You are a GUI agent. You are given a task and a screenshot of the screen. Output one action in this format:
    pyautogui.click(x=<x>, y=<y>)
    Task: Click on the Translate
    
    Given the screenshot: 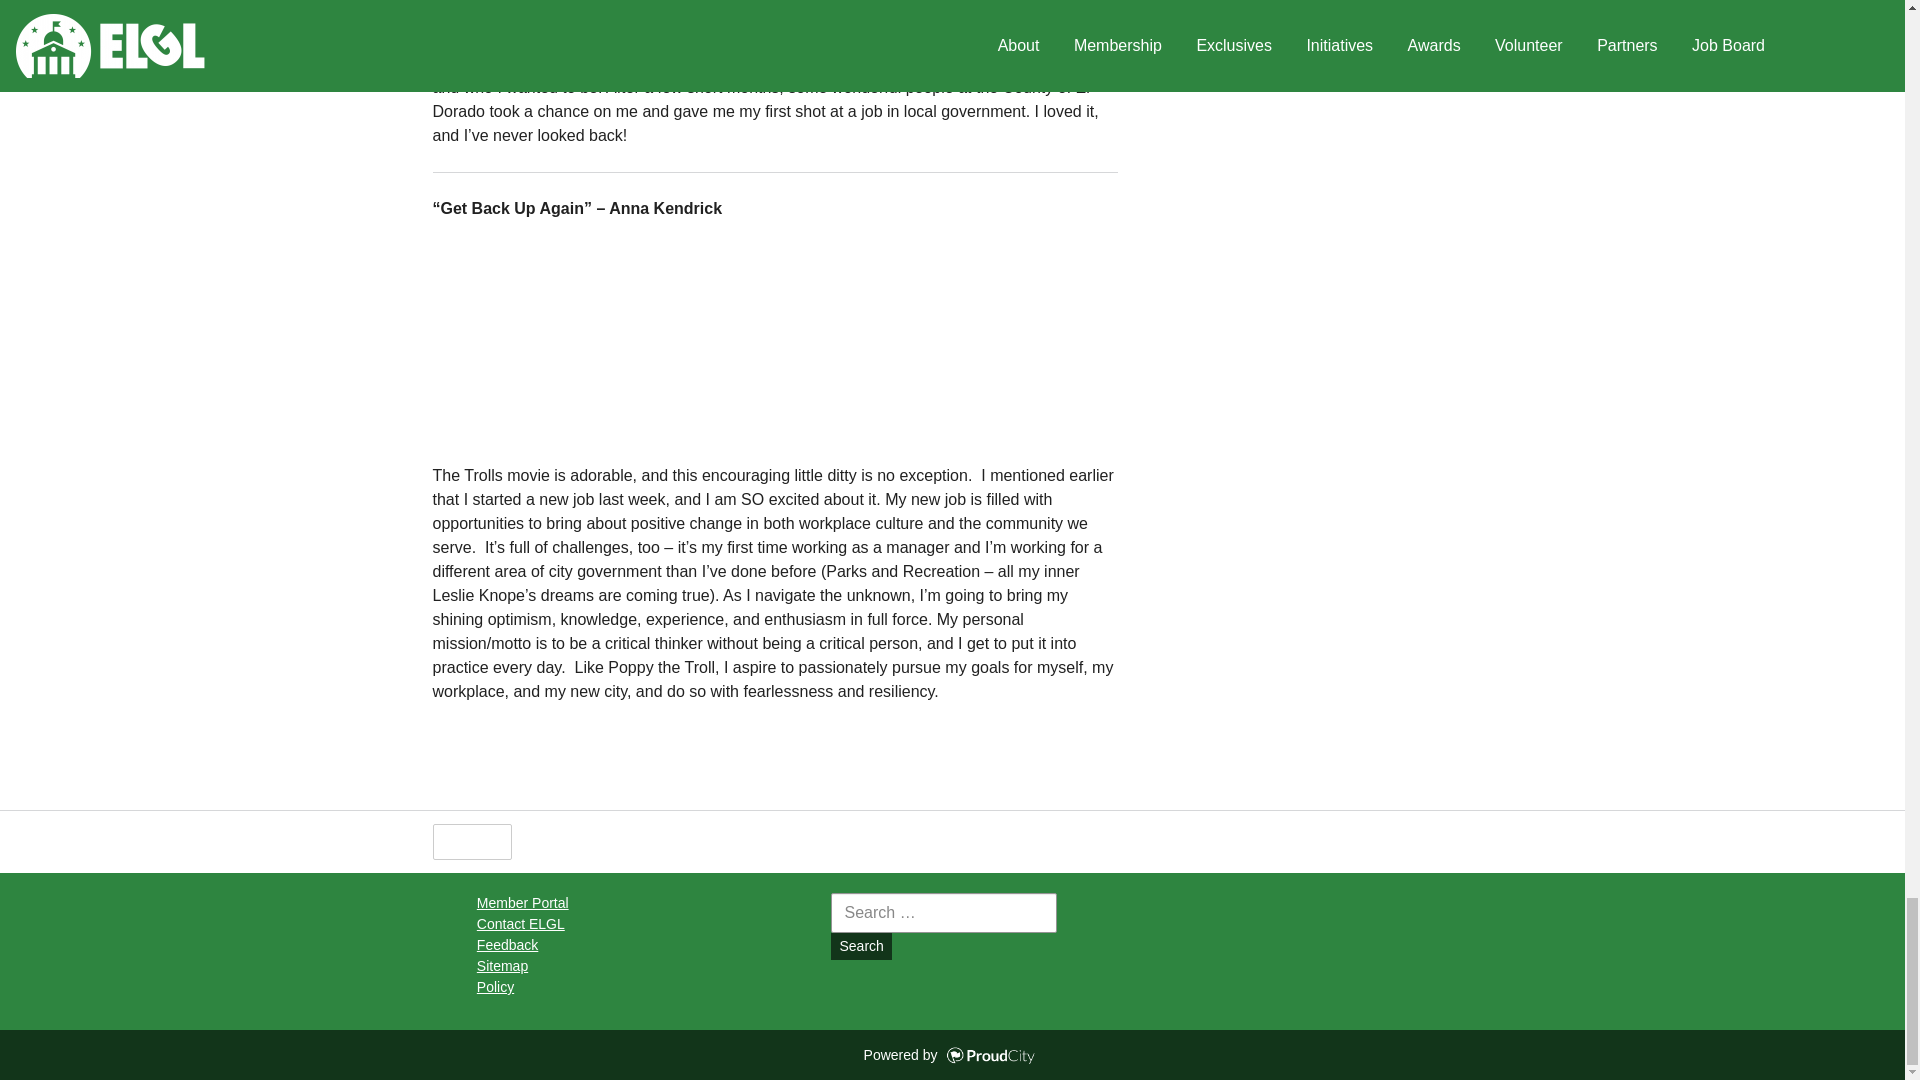 What is the action you would take?
    pyautogui.click(x=698, y=842)
    